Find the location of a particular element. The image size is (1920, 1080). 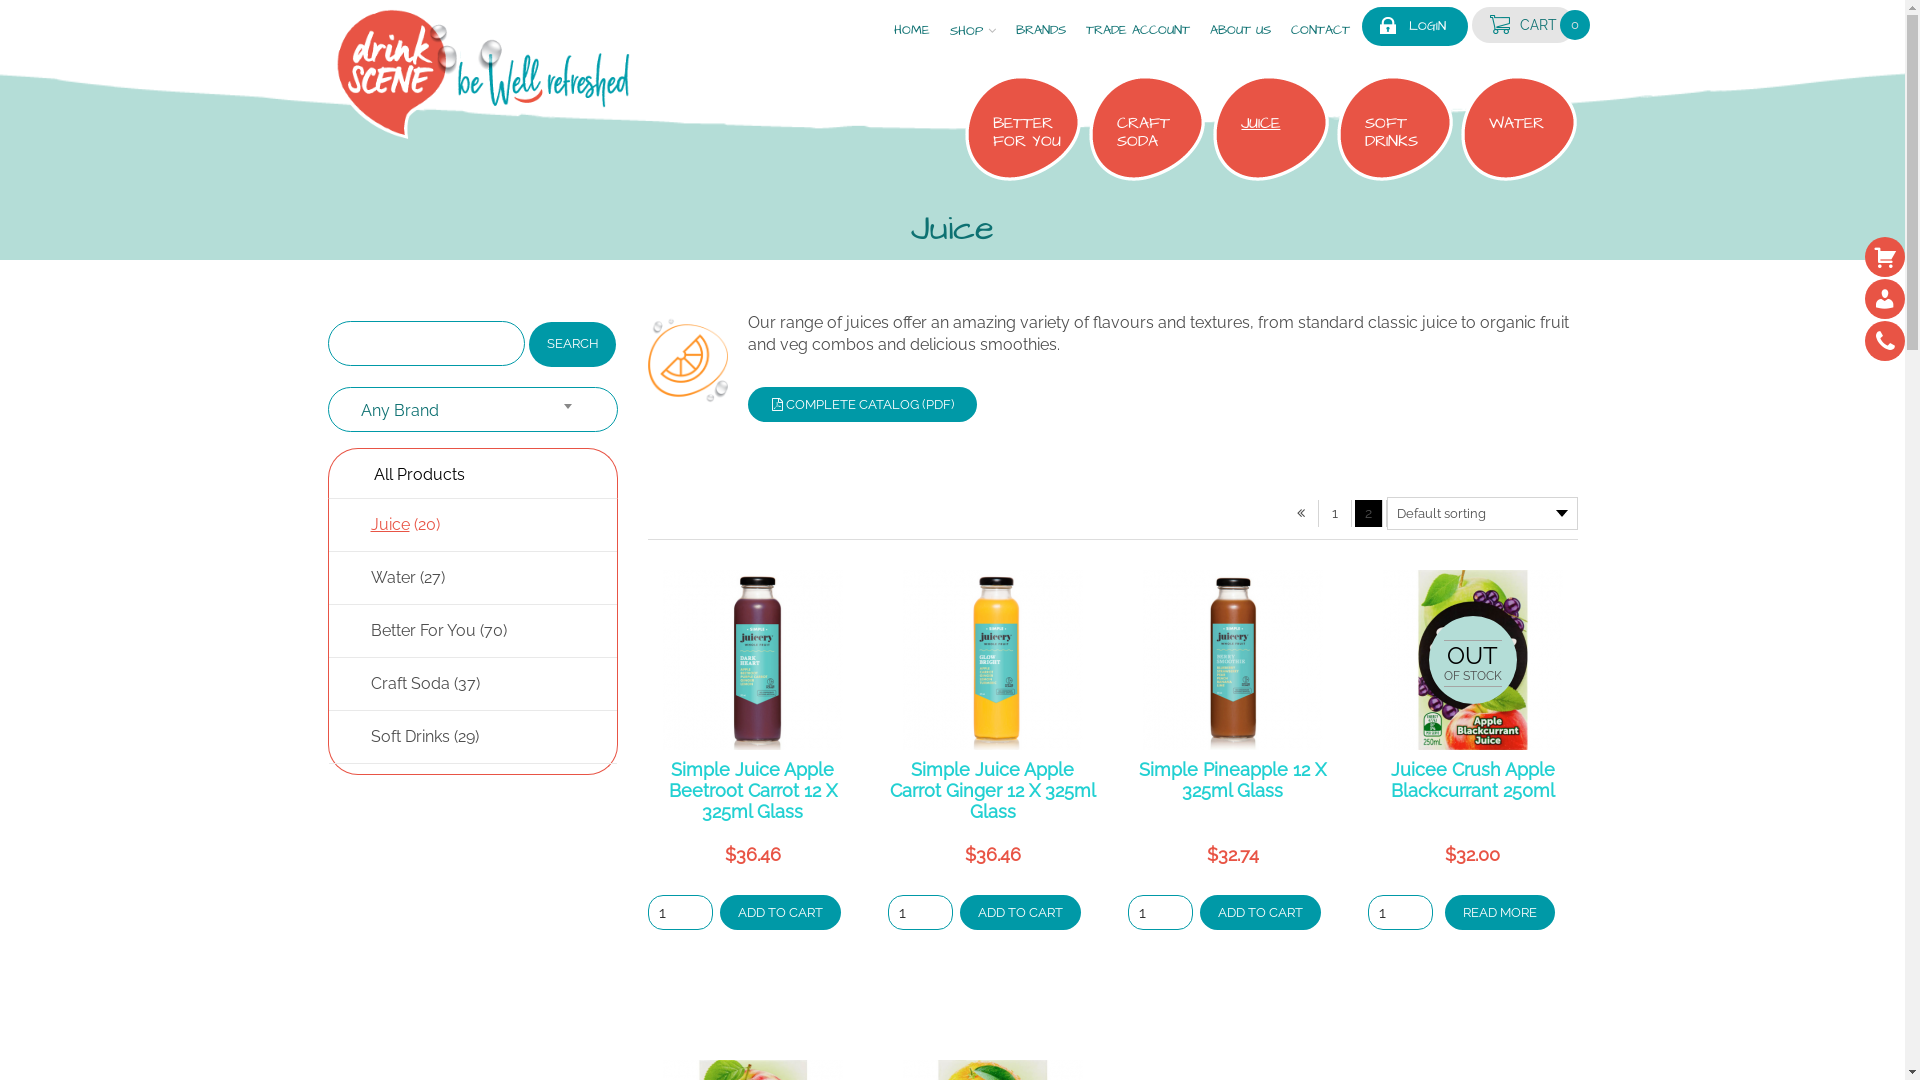

Simple Juice Apple Carrot Ginger 12 X 325ml Glass is located at coordinates (993, 790).